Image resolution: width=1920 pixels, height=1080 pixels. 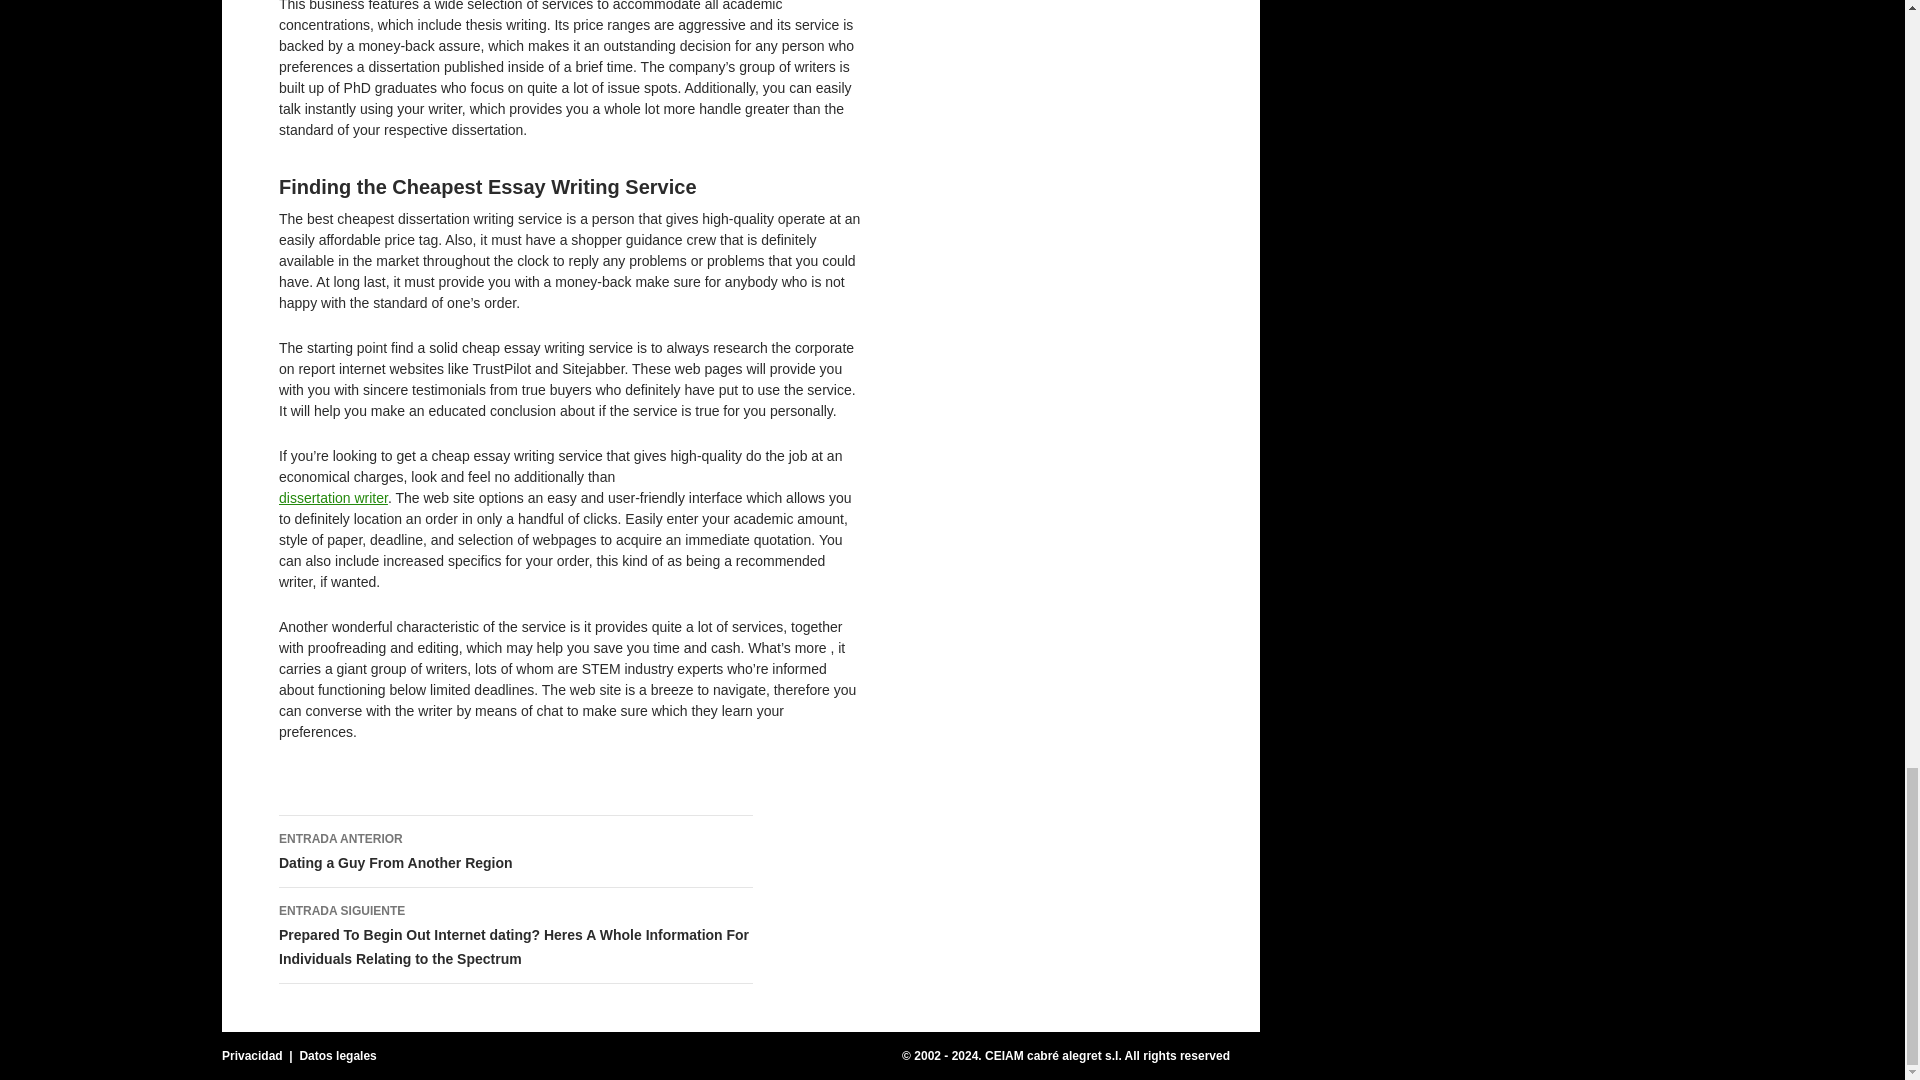 What do you see at coordinates (332, 498) in the screenshot?
I see `Datos legales` at bounding box center [332, 498].